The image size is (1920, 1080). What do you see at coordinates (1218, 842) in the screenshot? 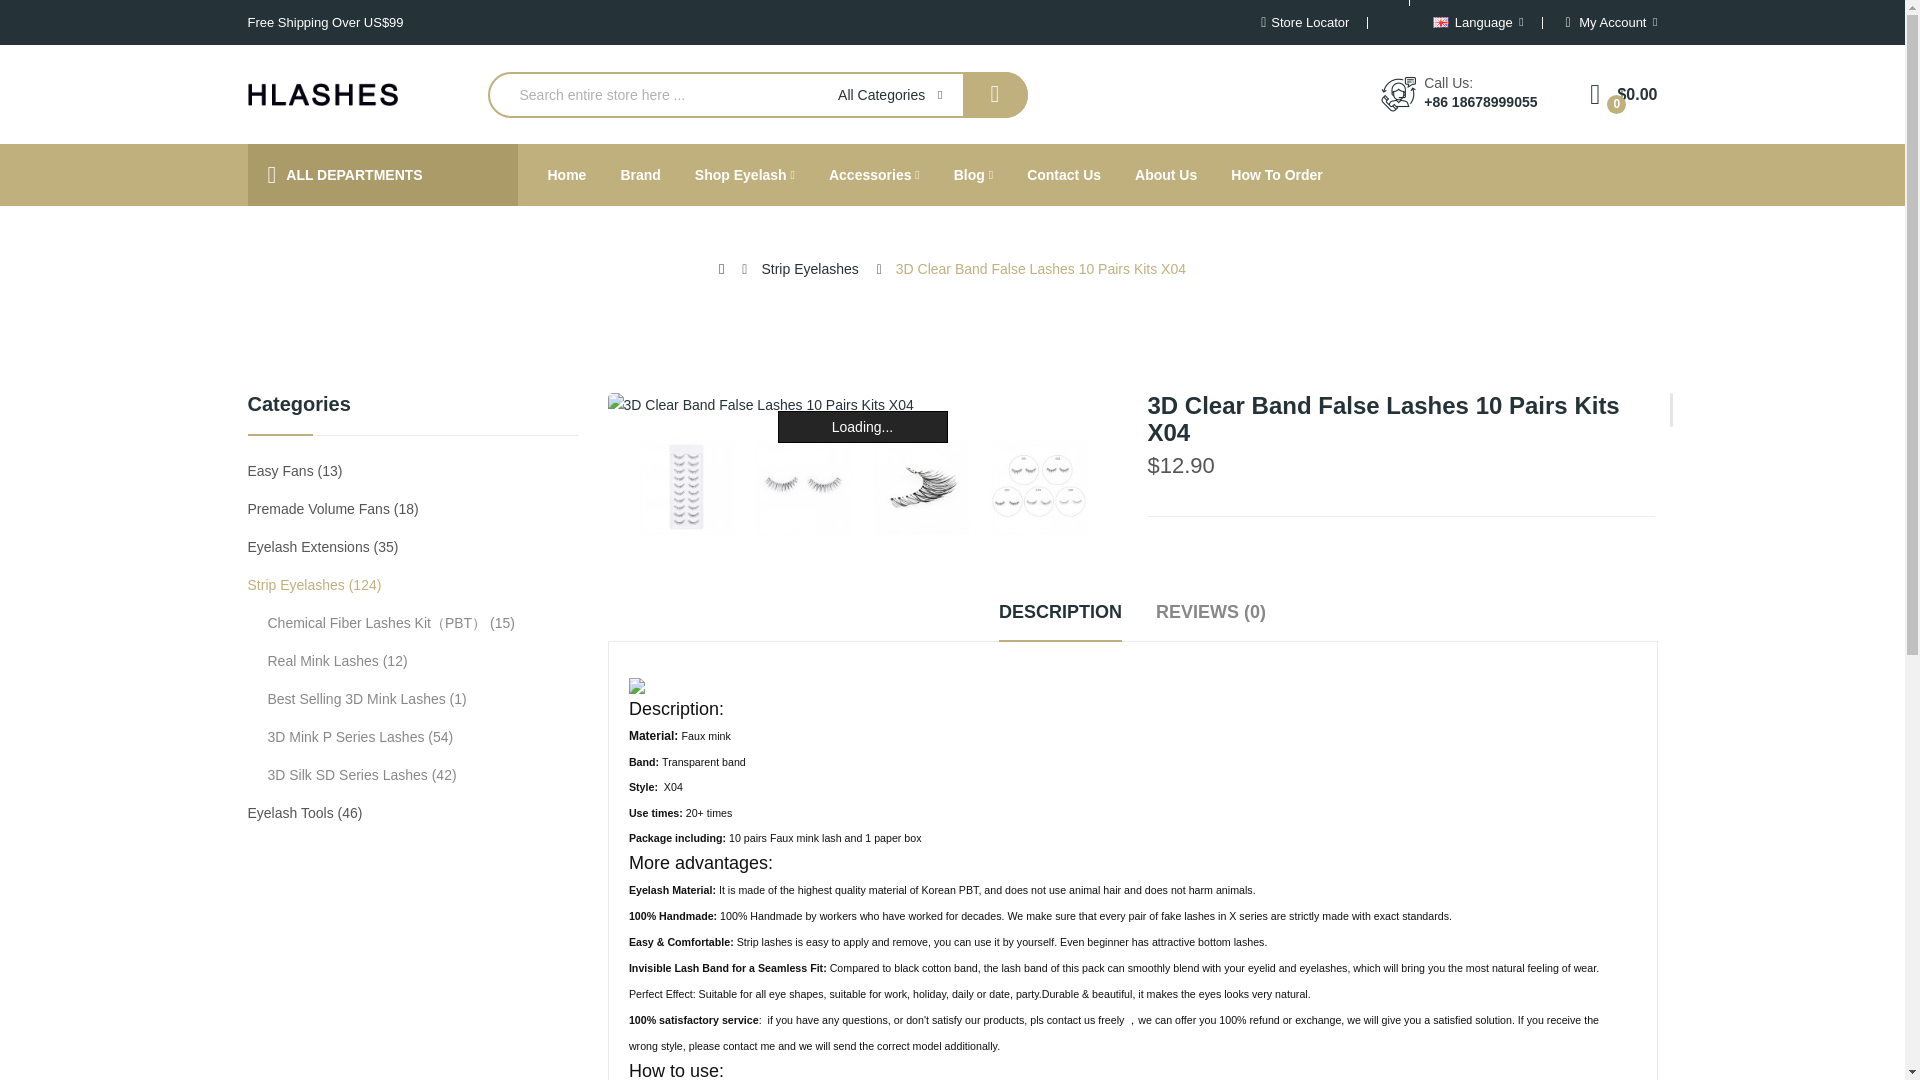
I see `1` at bounding box center [1218, 842].